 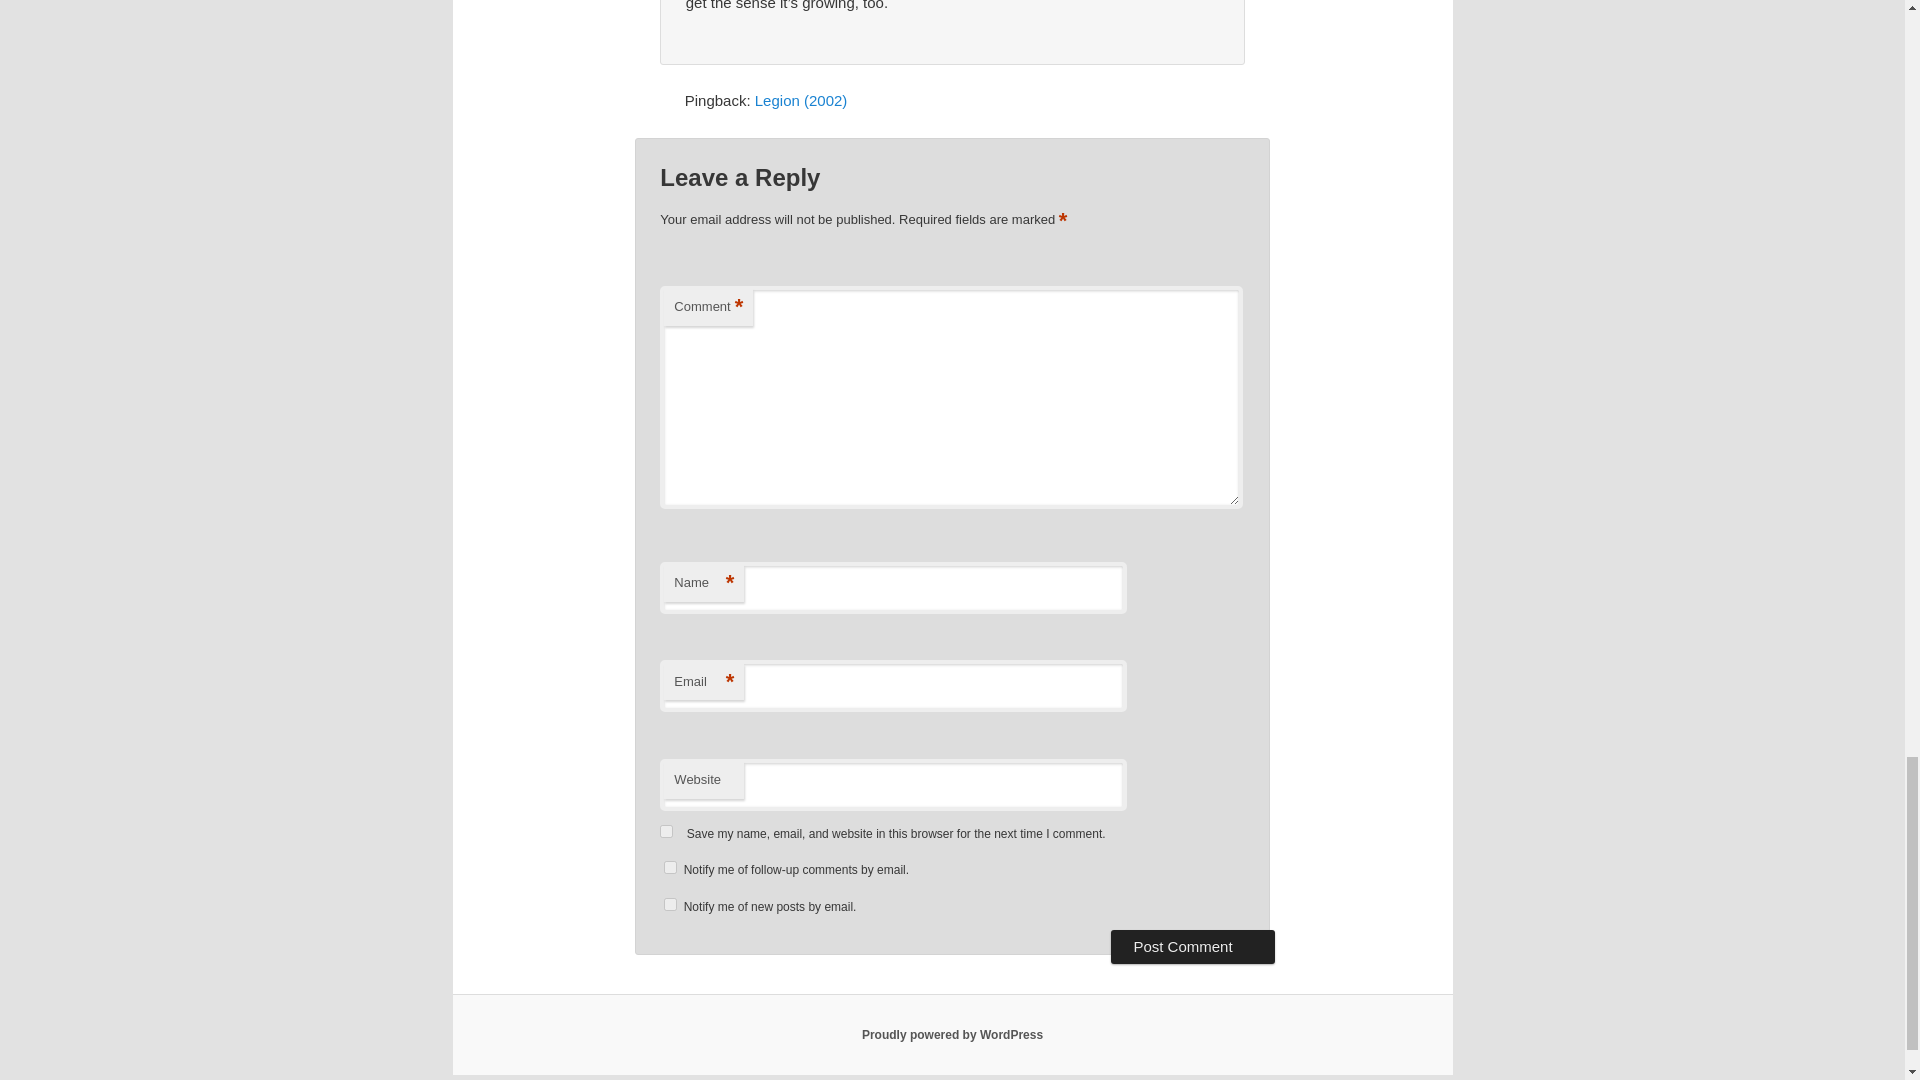 What do you see at coordinates (670, 866) in the screenshot?
I see `subscribe` at bounding box center [670, 866].